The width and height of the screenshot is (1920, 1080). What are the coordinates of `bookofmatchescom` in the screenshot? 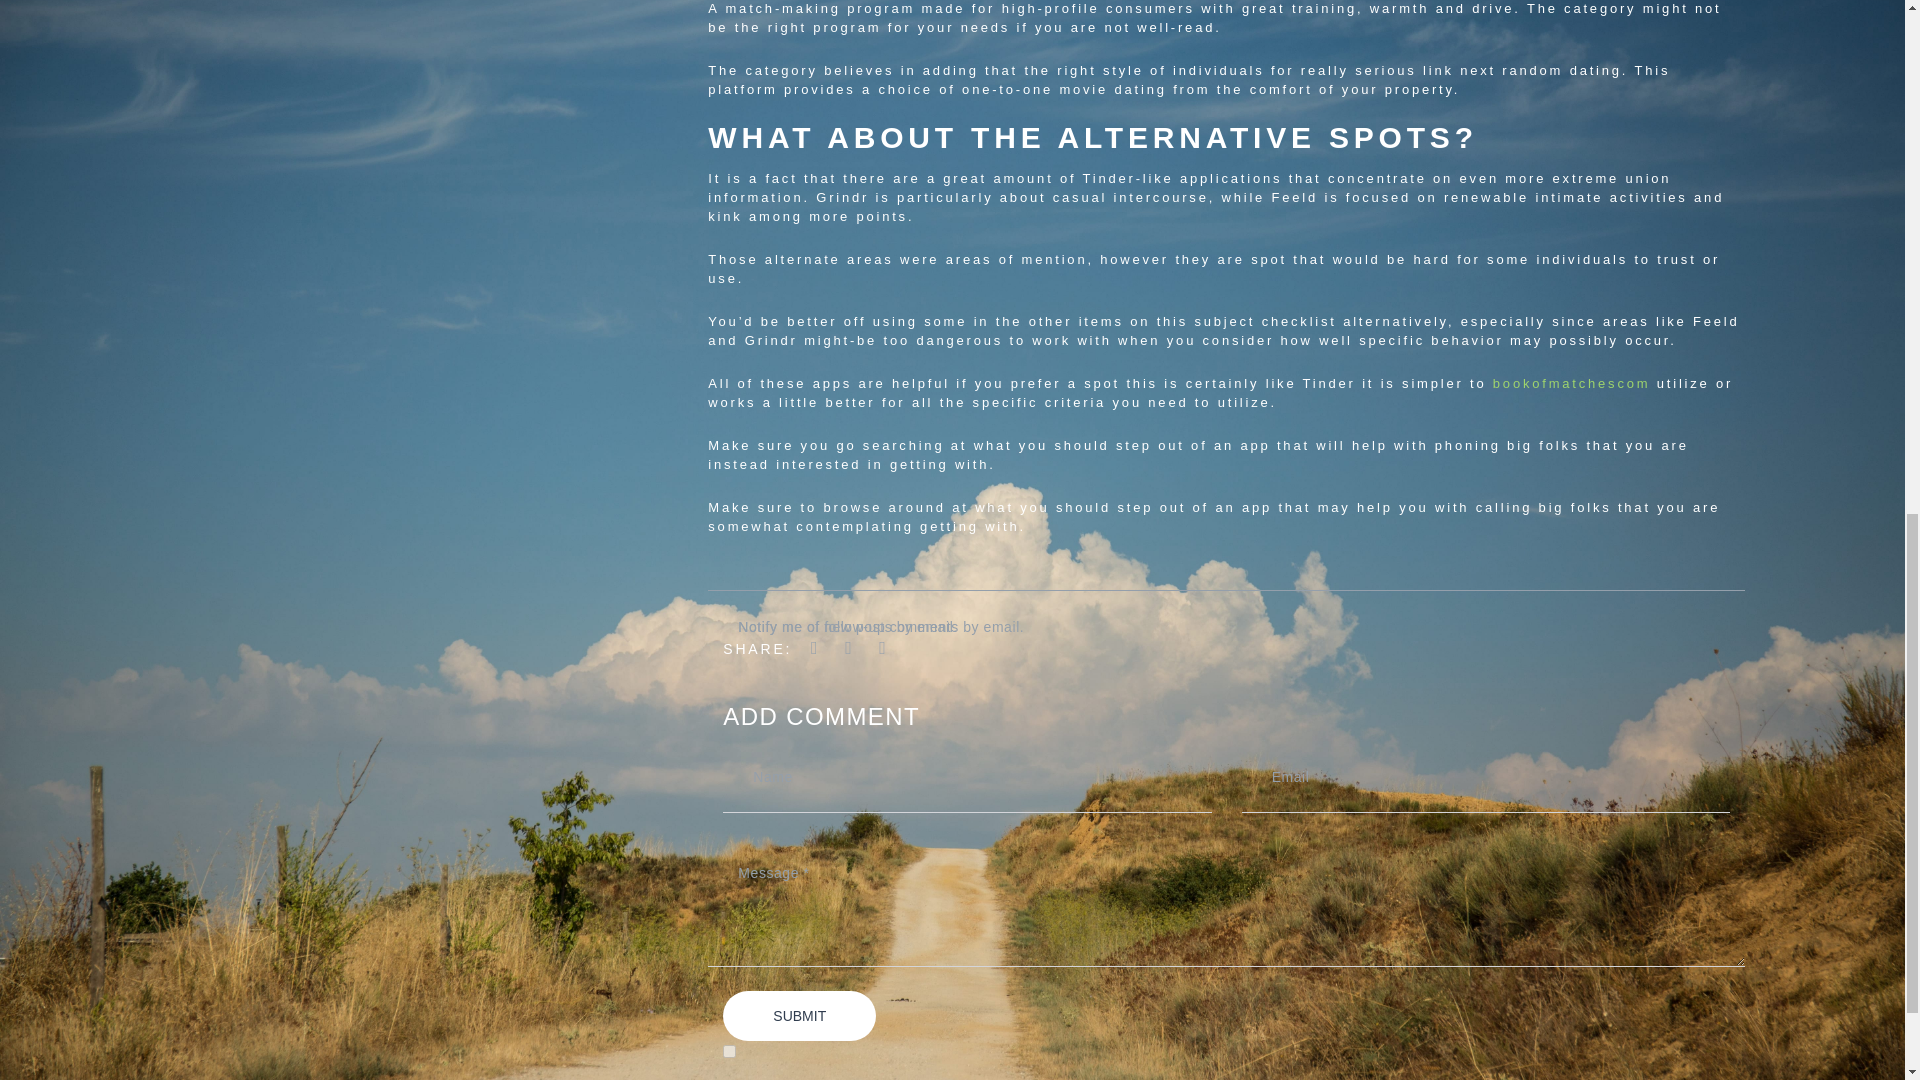 It's located at (1572, 382).